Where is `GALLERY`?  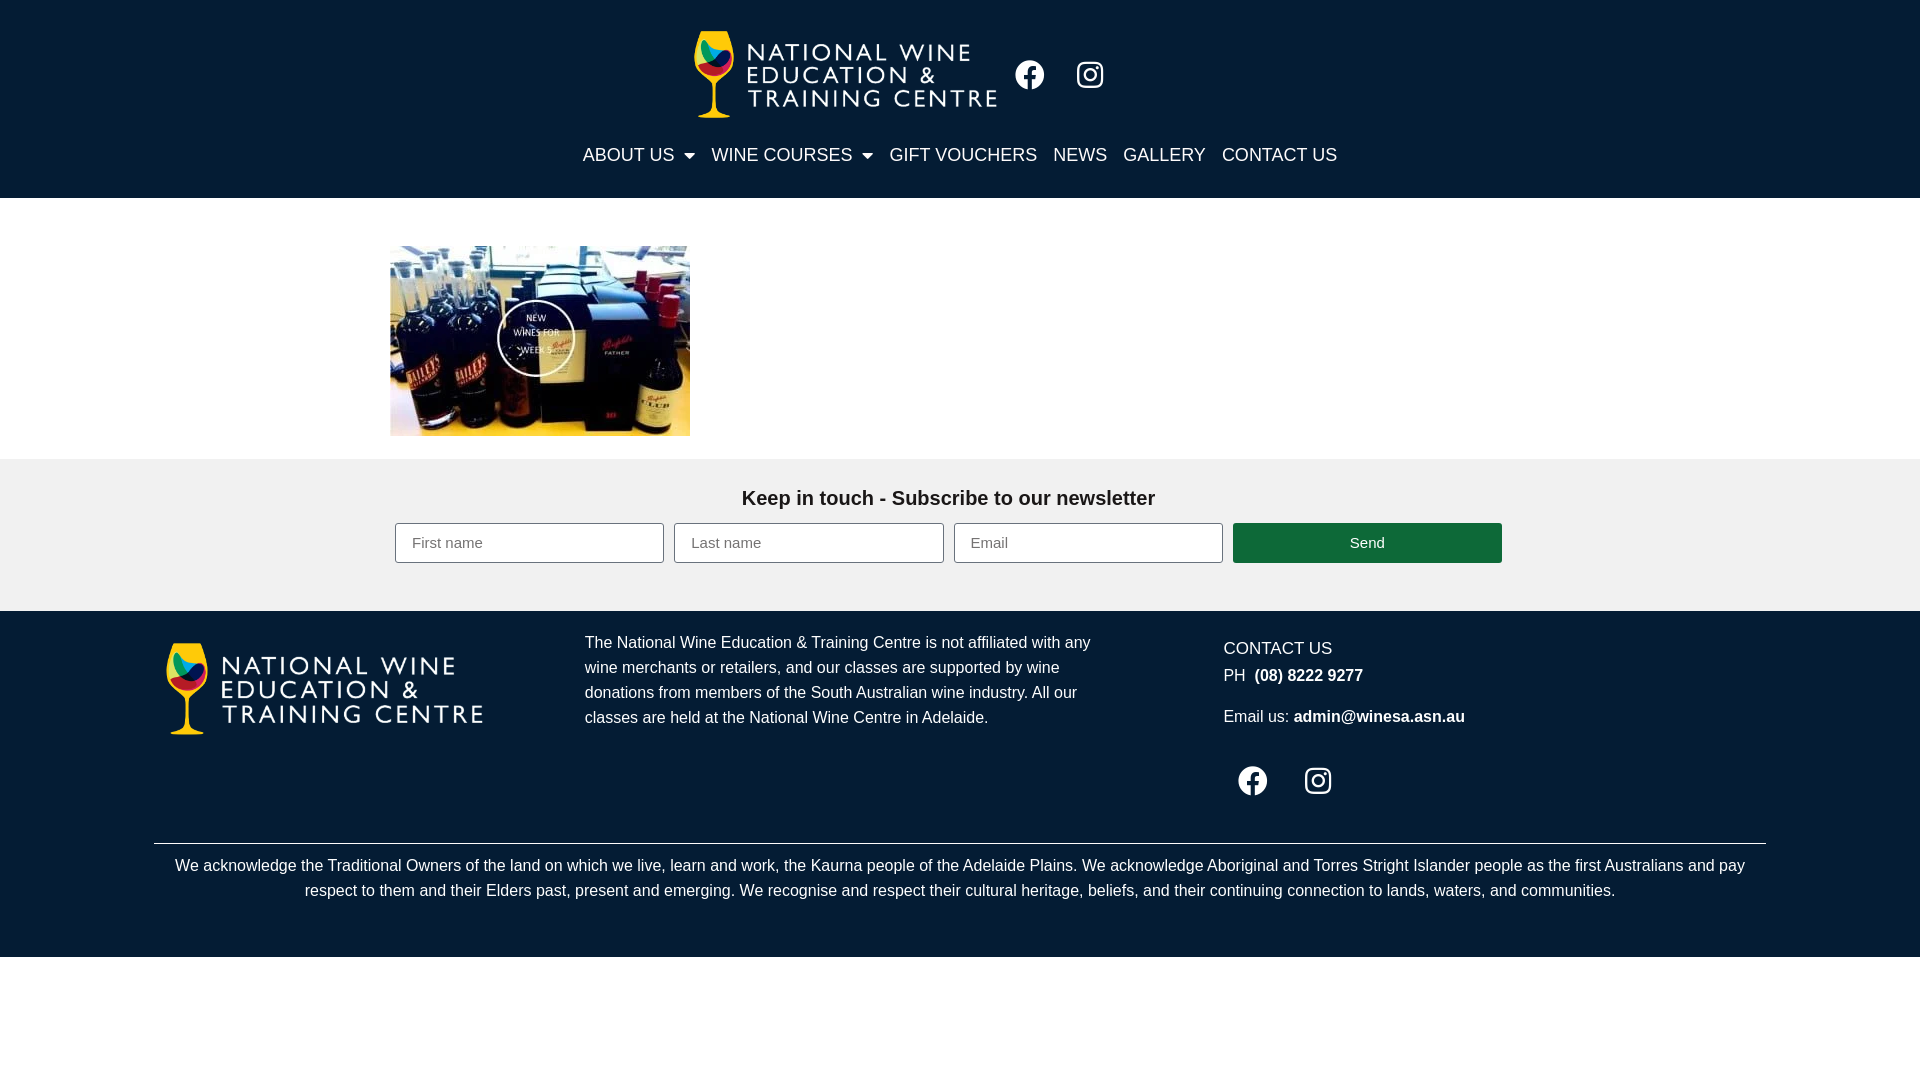 GALLERY is located at coordinates (1164, 155).